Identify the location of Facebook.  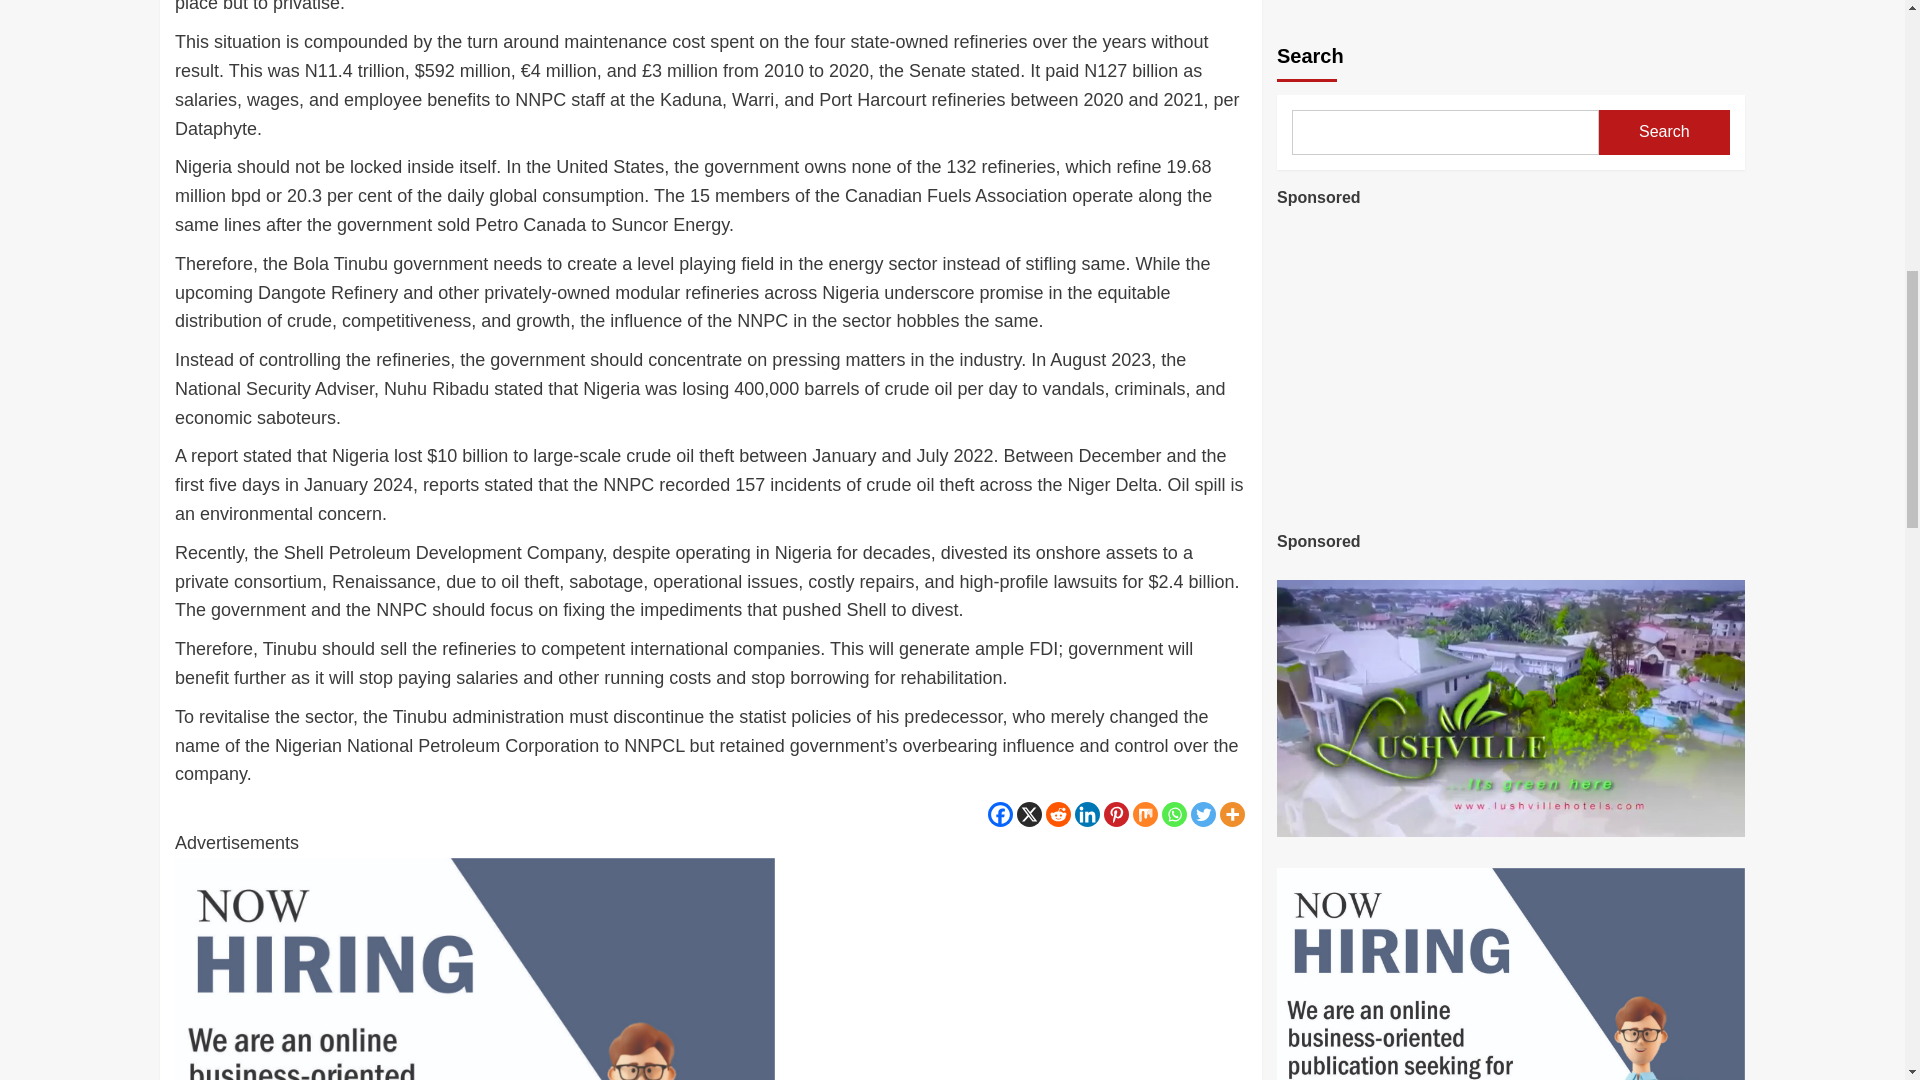
(1000, 814).